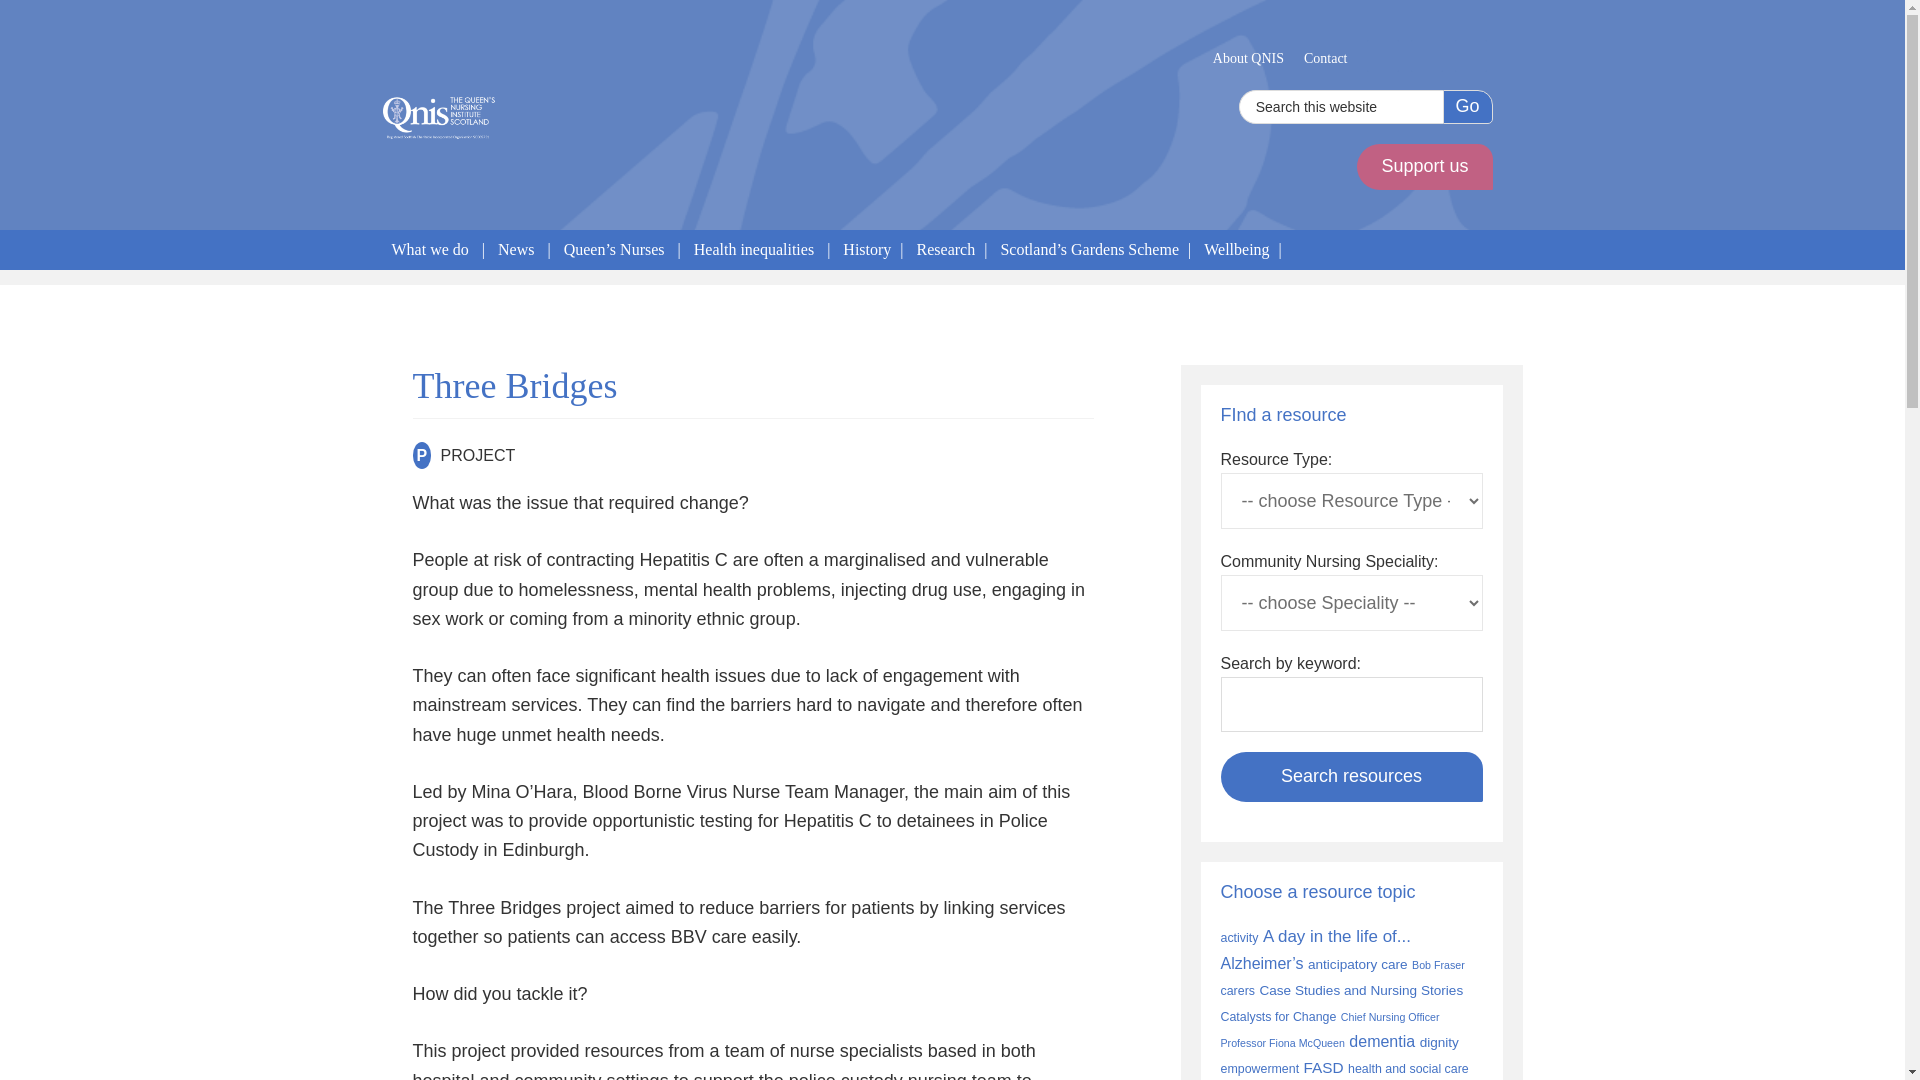  I want to click on Health inequalities, so click(754, 250).